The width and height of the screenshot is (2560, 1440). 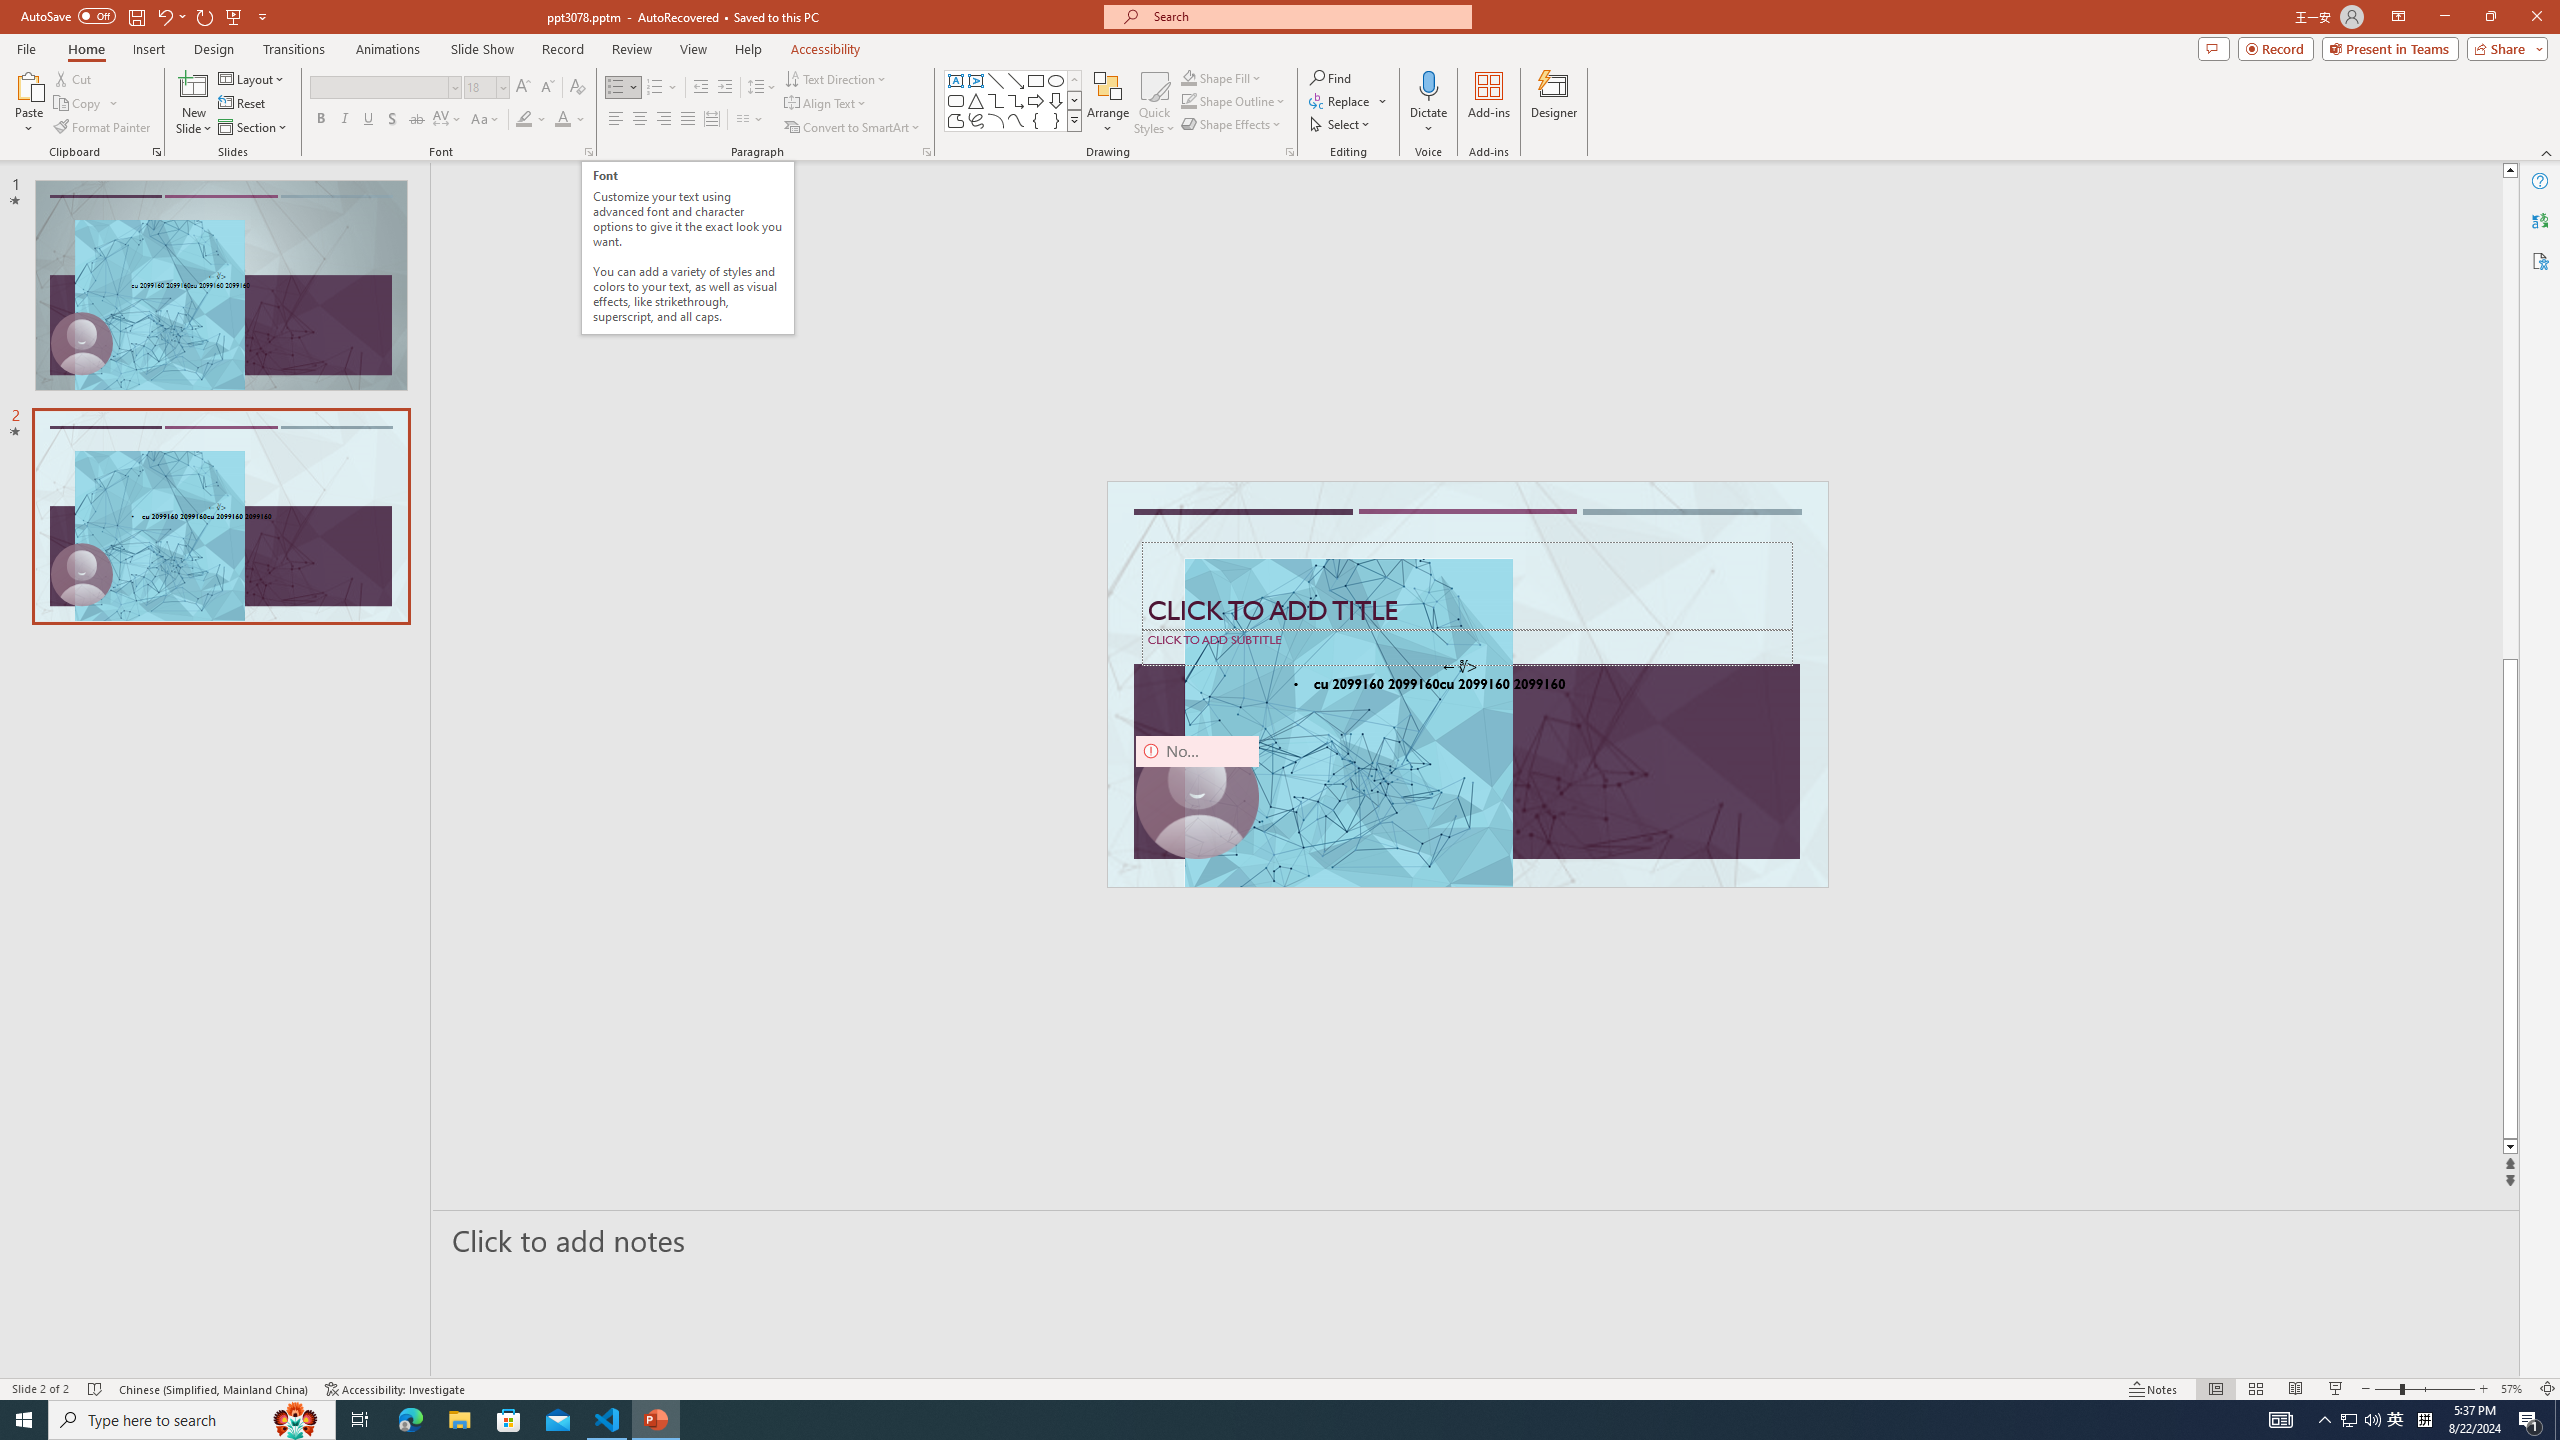 What do you see at coordinates (1074, 120) in the screenshot?
I see `Class: NetUIImage` at bounding box center [1074, 120].